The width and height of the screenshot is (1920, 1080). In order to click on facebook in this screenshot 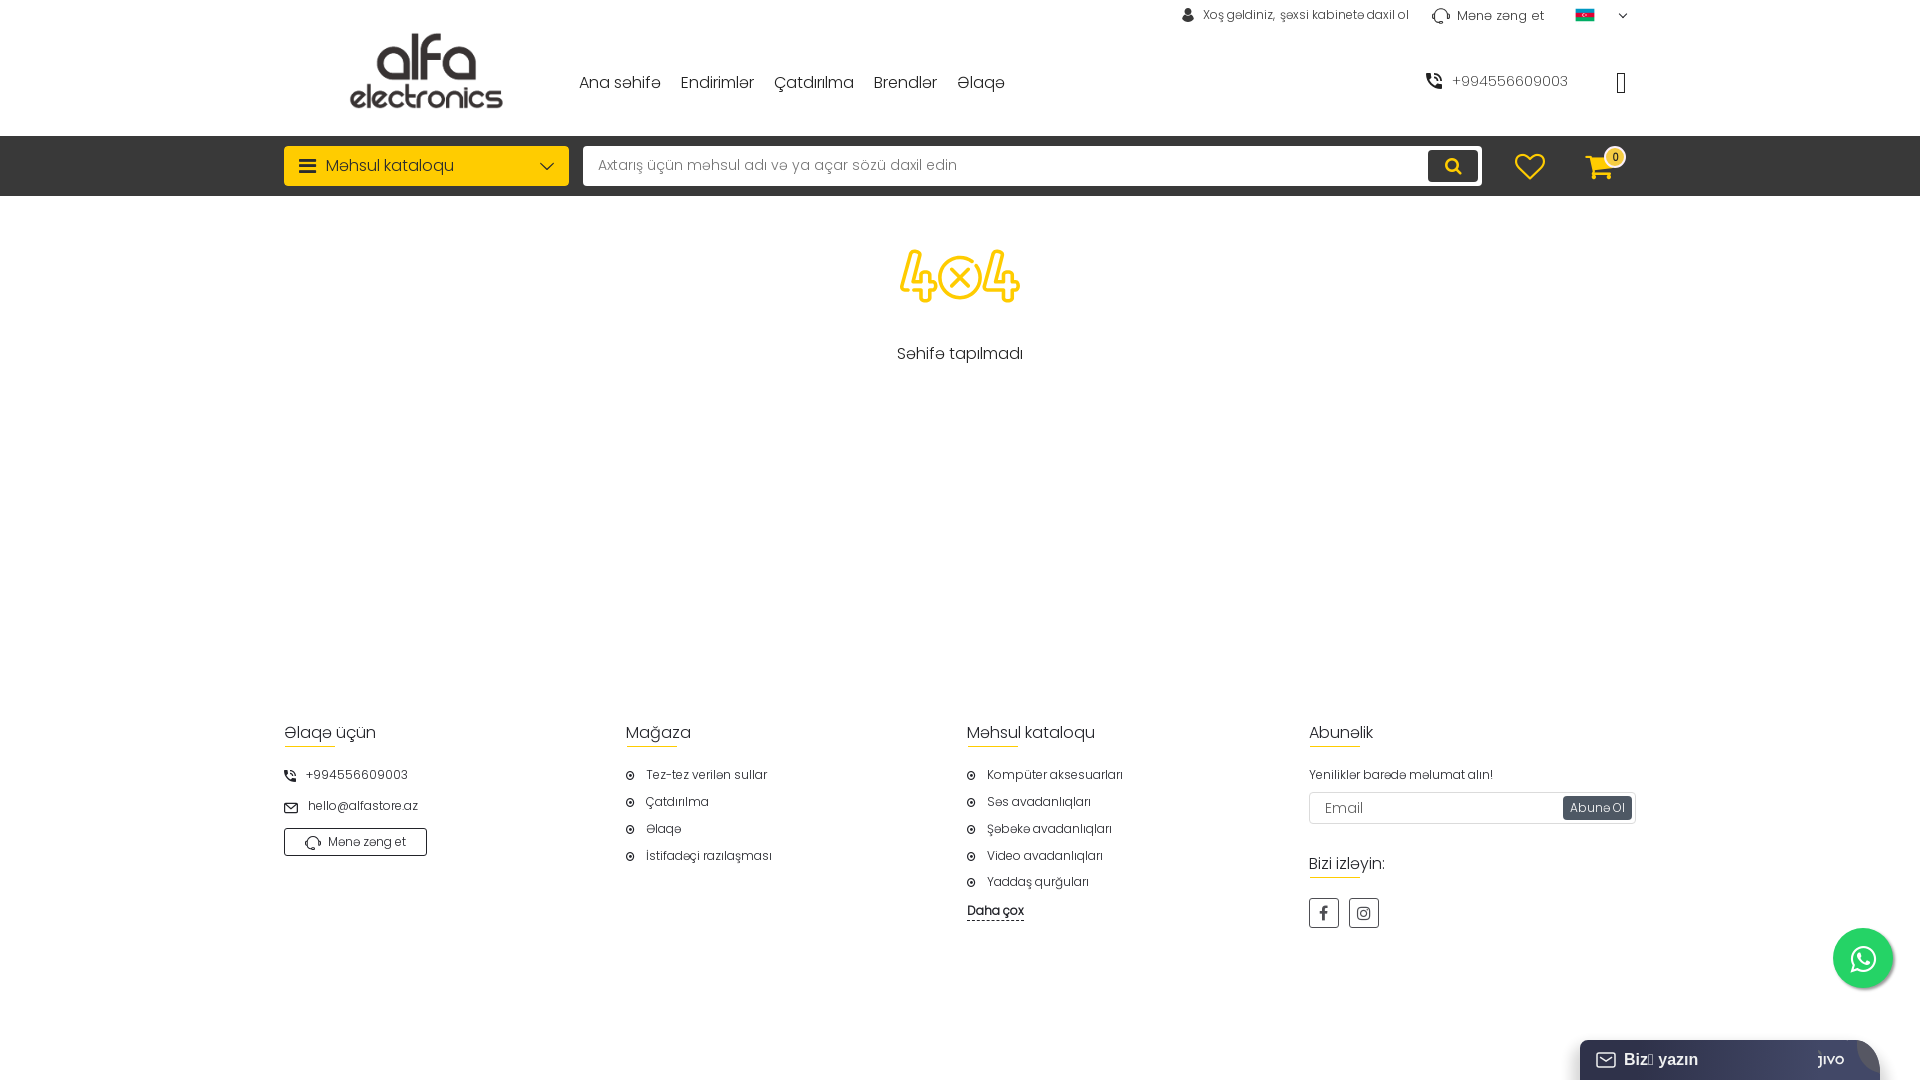, I will do `click(1323, 913)`.